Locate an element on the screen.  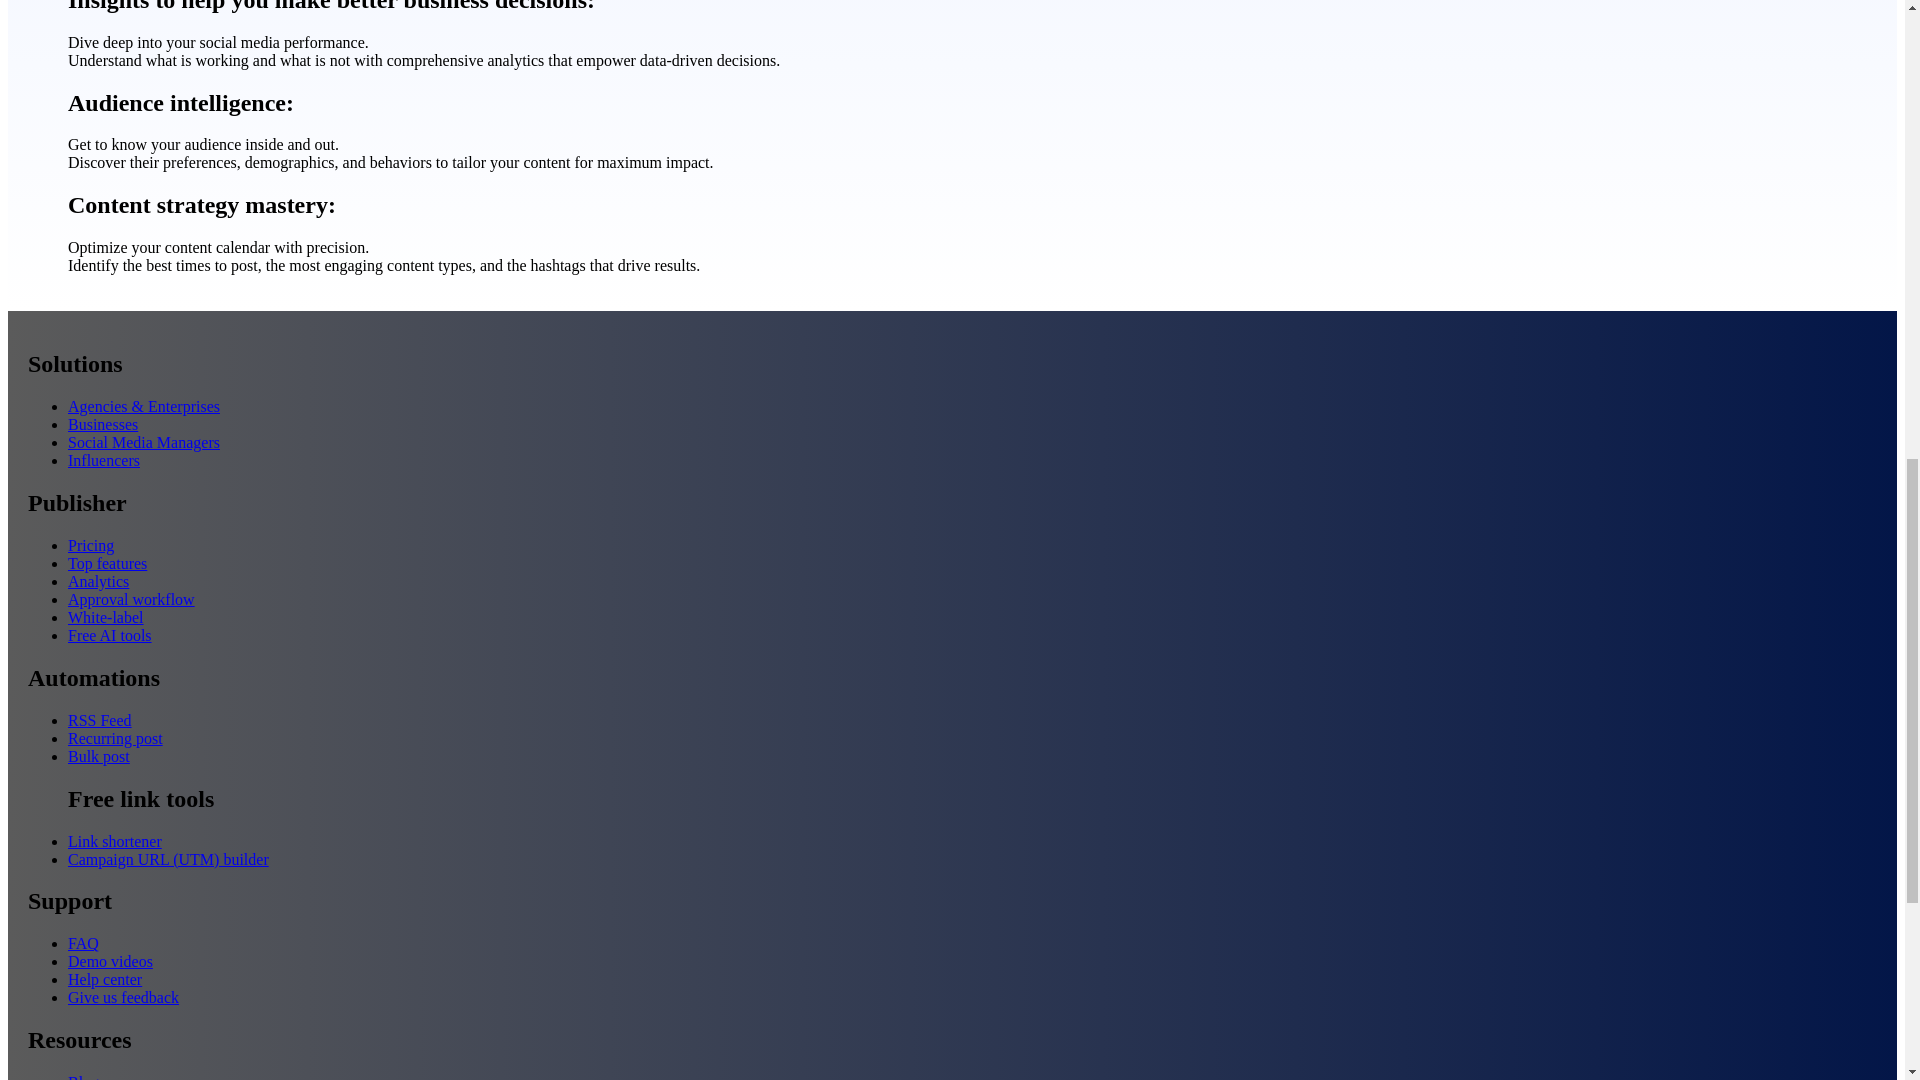
Influencers is located at coordinates (104, 460).